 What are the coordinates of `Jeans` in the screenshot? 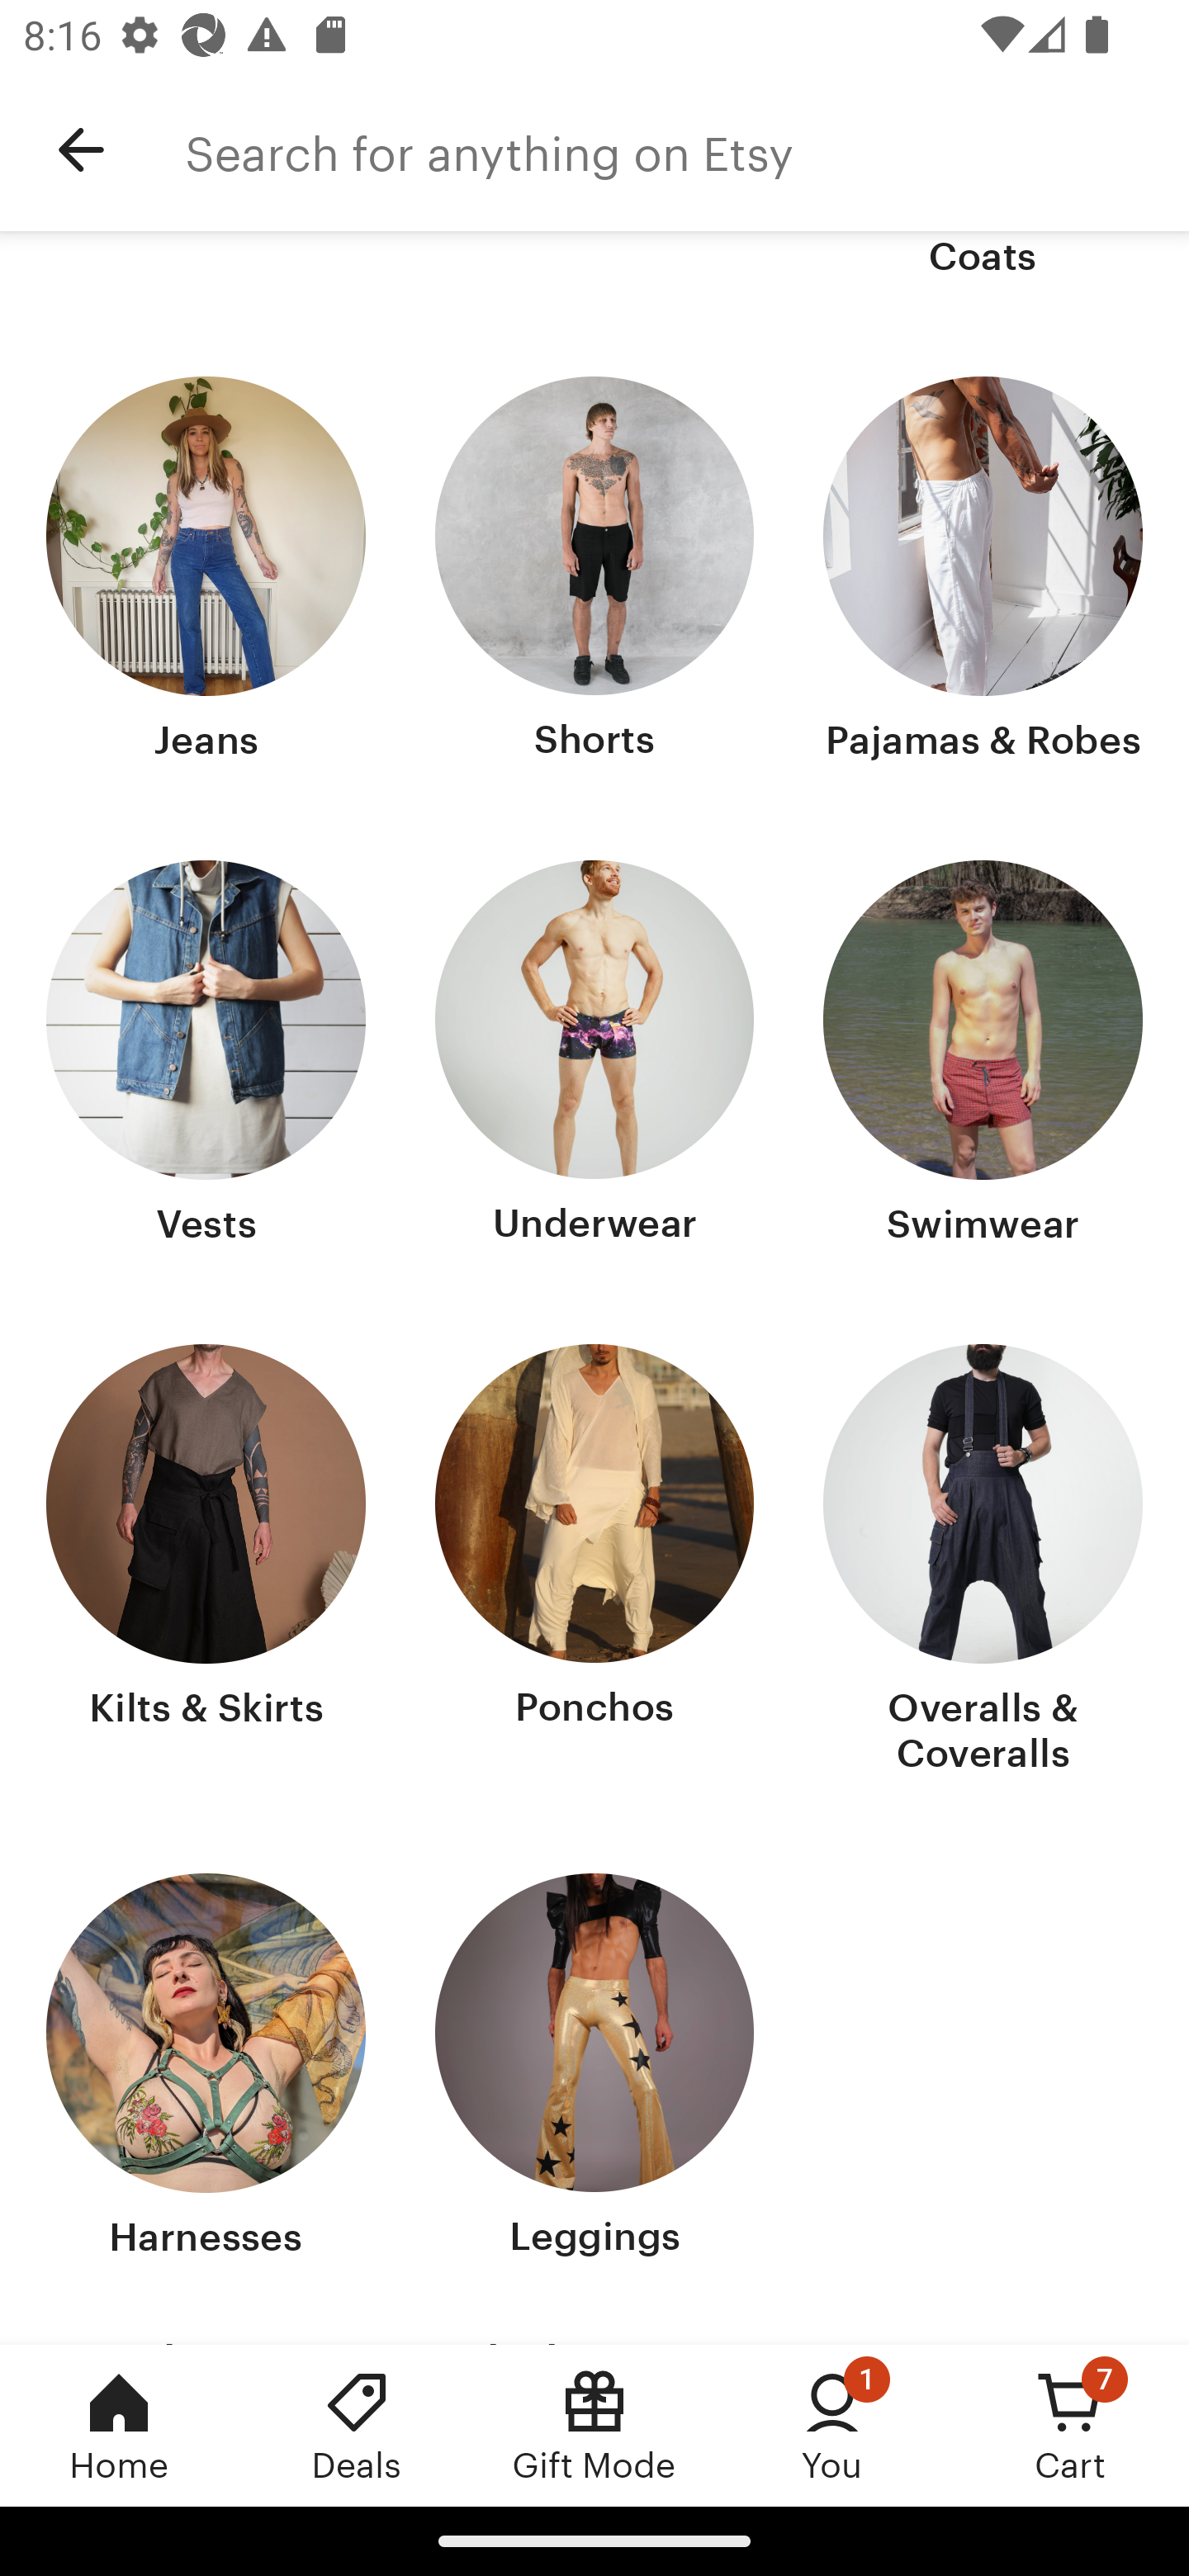 It's located at (206, 571).